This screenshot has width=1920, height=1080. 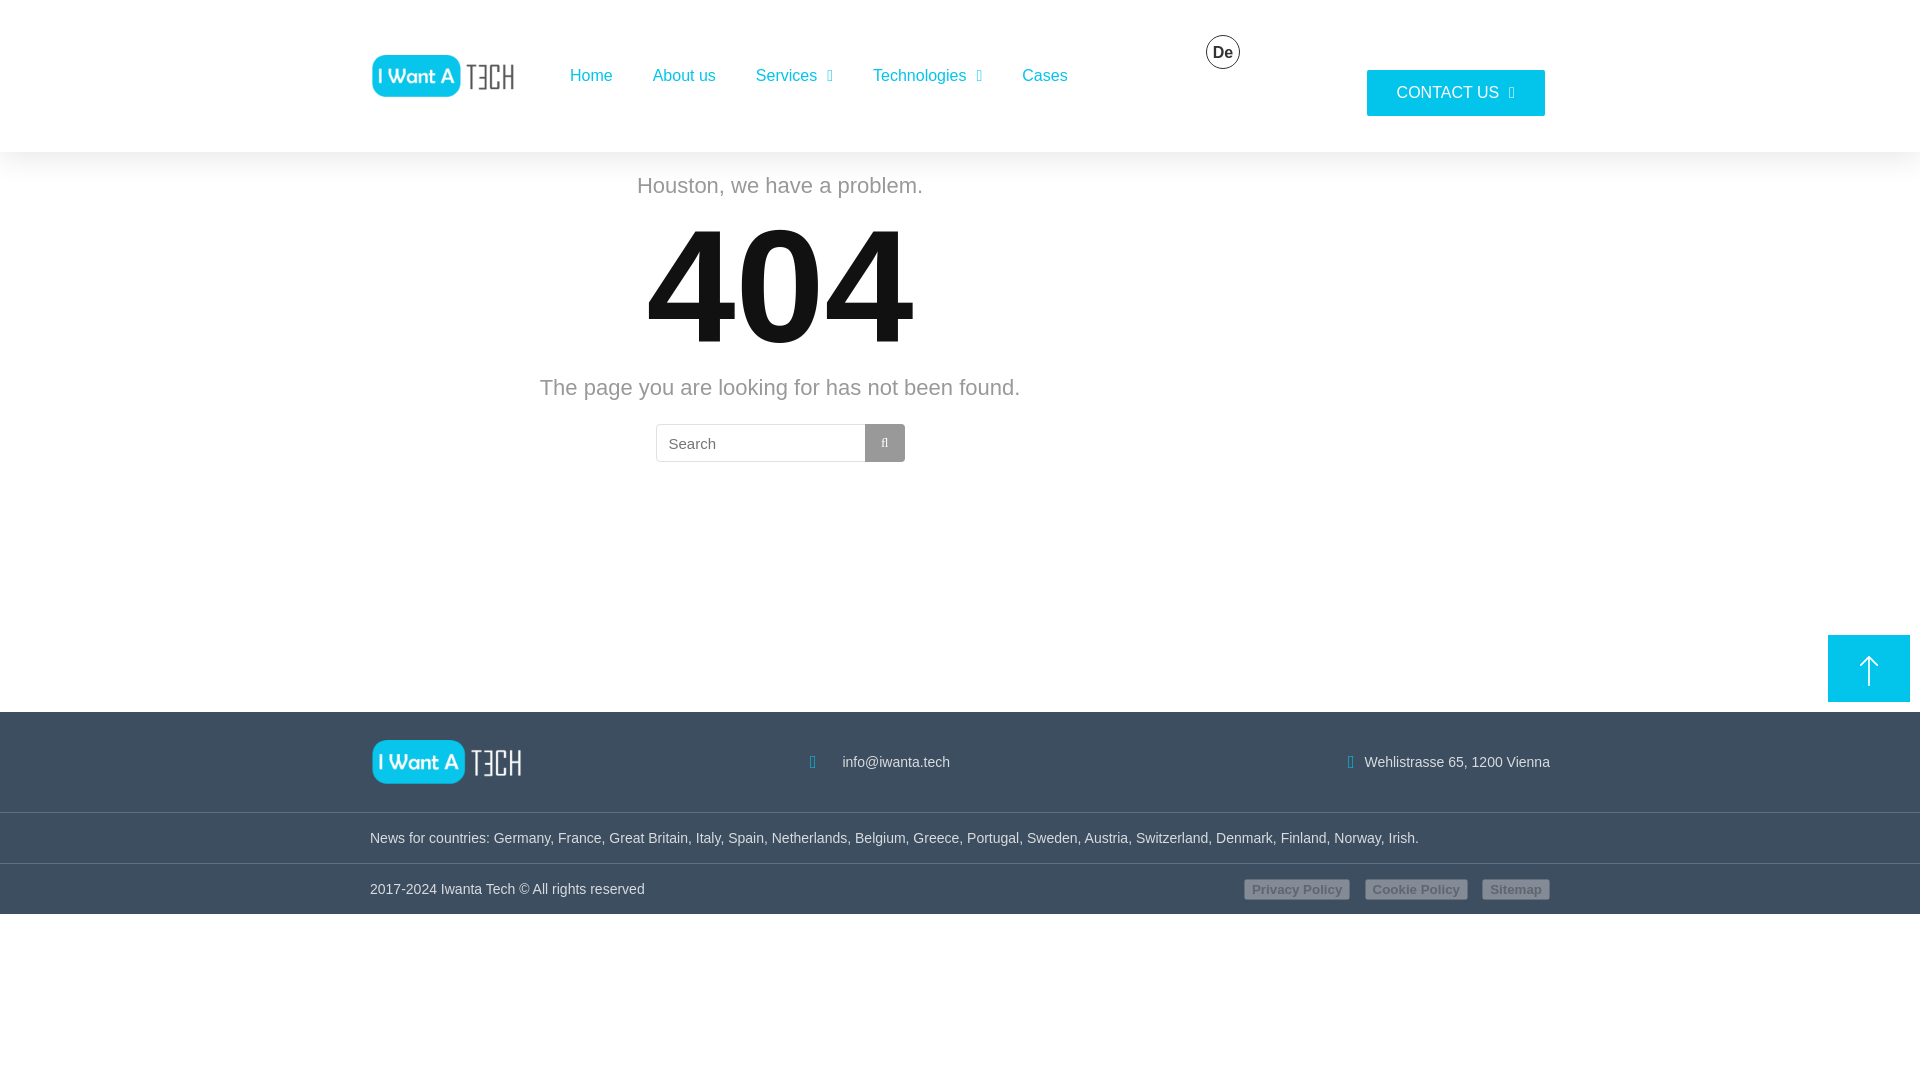 What do you see at coordinates (450, 75) in the screenshot?
I see `logo` at bounding box center [450, 75].